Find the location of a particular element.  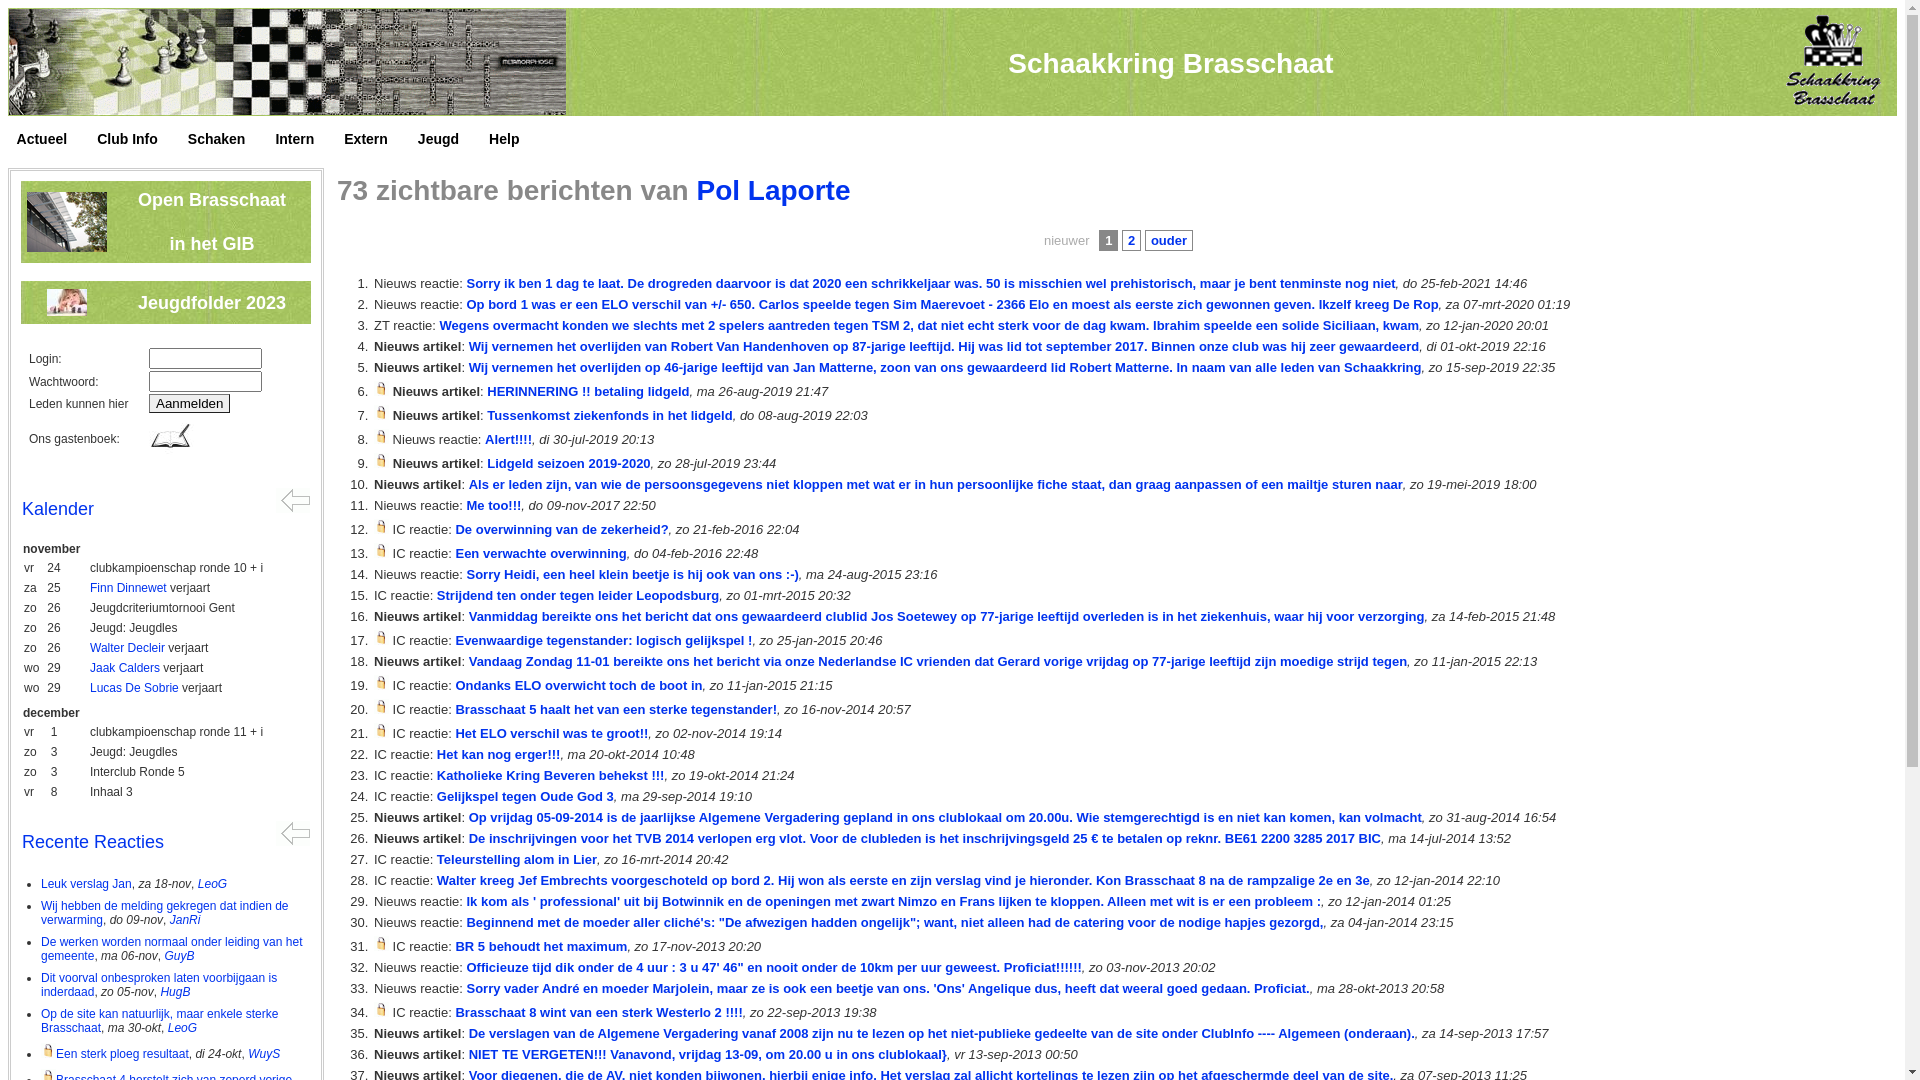

Recente Reacties is located at coordinates (93, 842).